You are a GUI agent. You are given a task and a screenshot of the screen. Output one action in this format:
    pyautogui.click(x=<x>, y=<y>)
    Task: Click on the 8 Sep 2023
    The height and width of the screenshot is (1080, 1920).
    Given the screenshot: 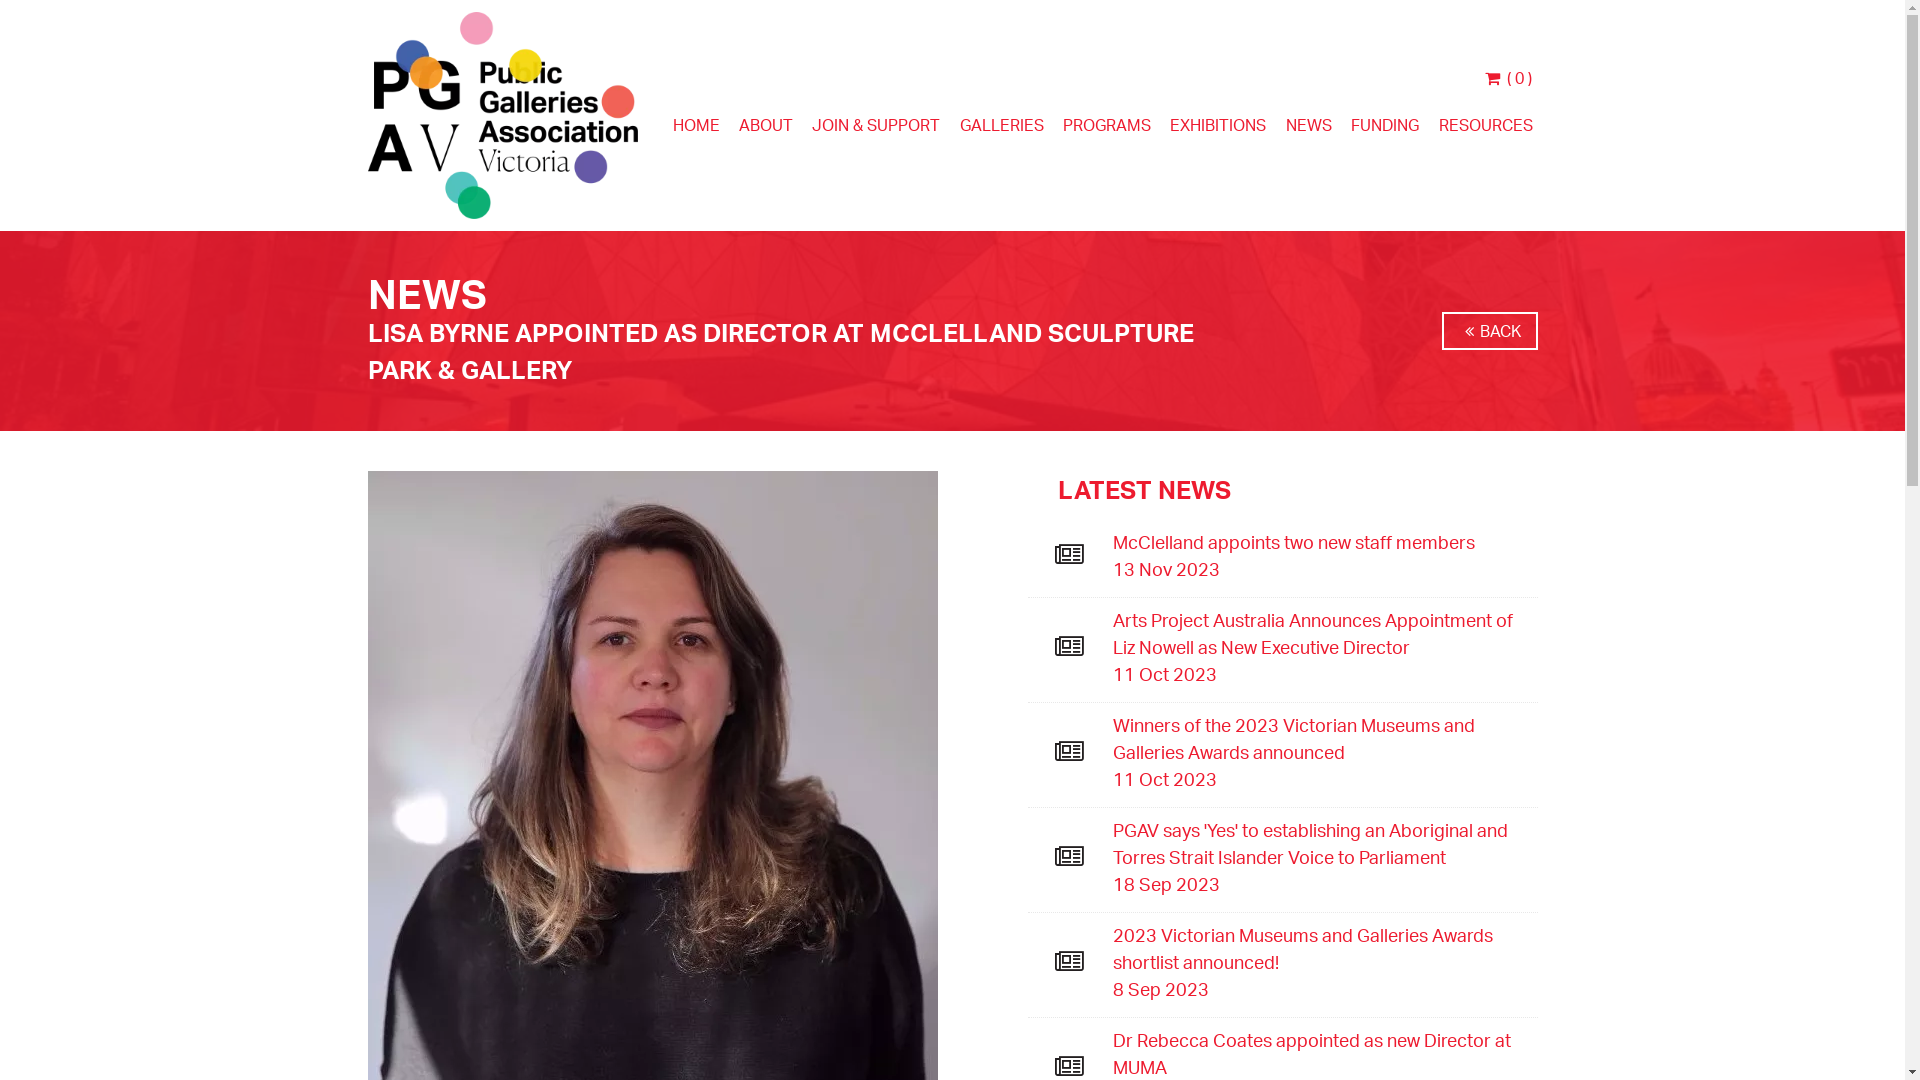 What is the action you would take?
    pyautogui.click(x=1324, y=990)
    